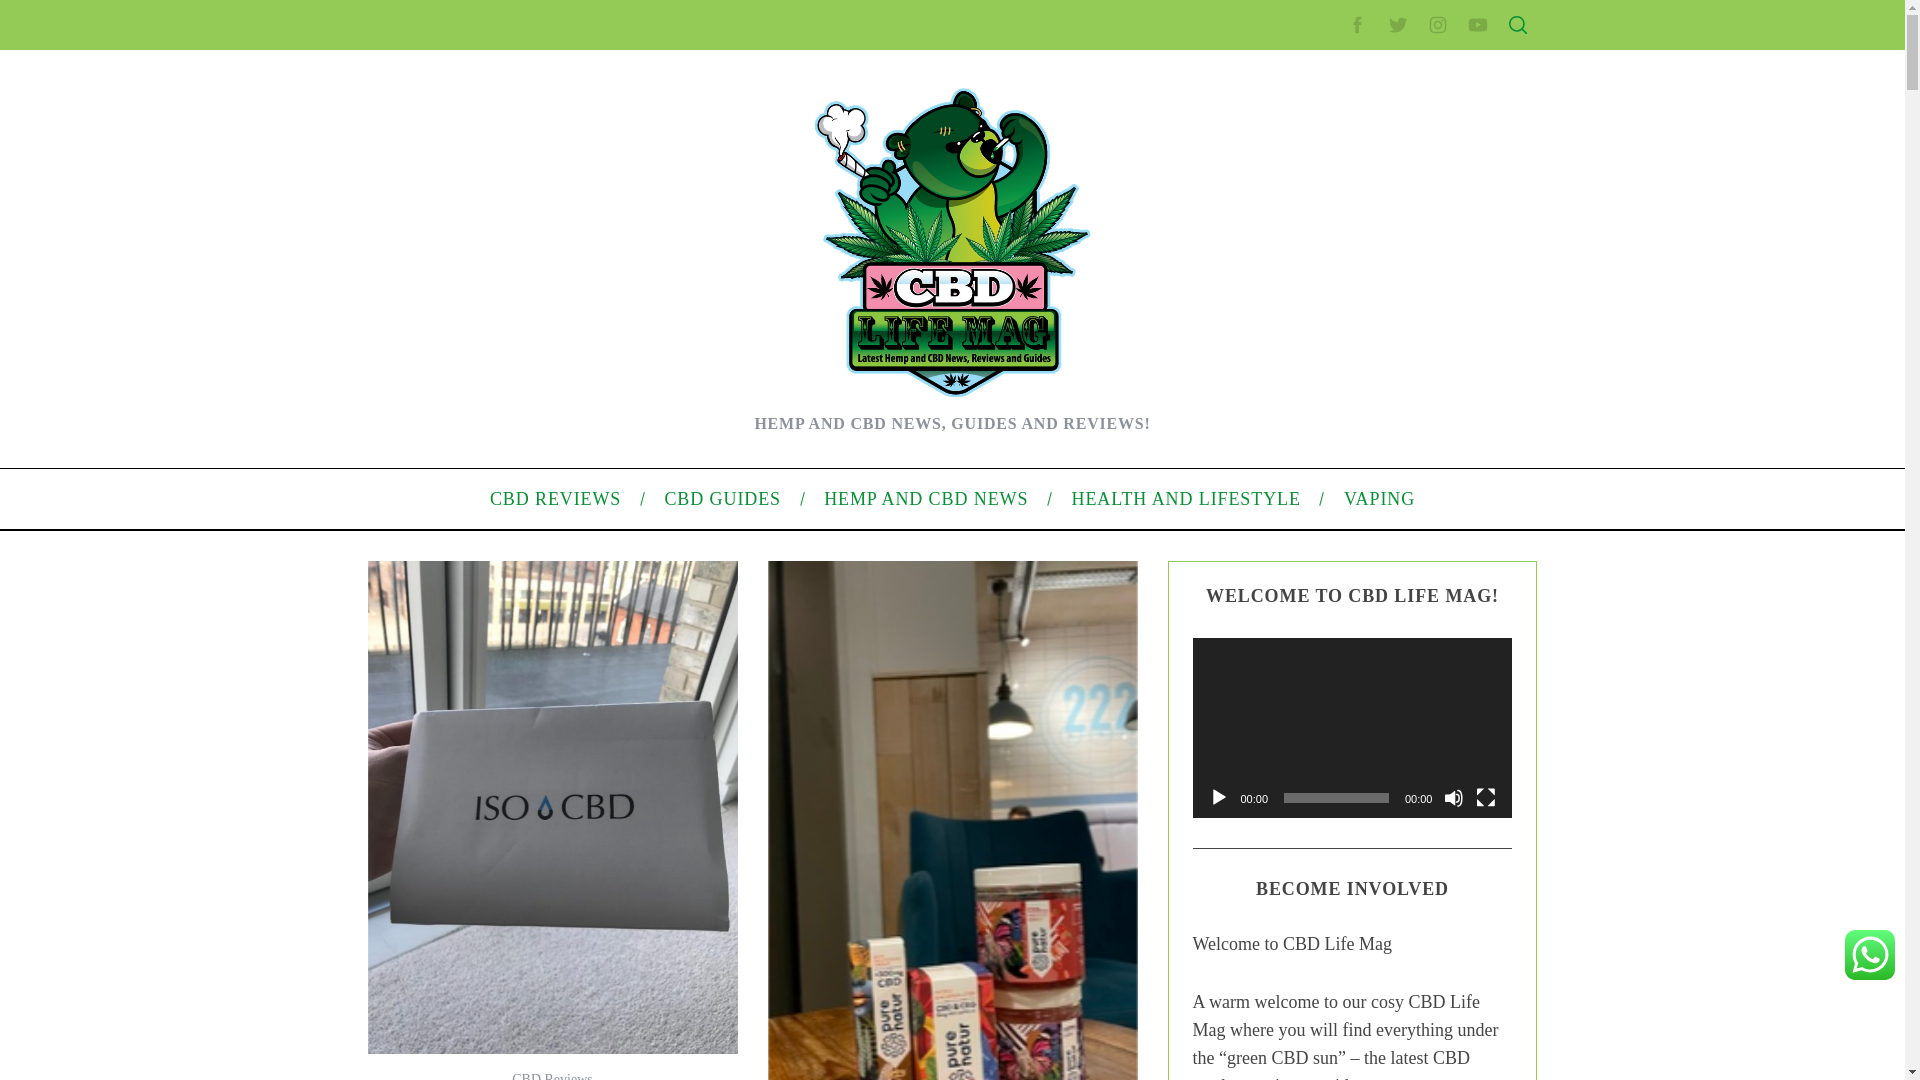  I want to click on Privacy Policy, so click(1318, 404).